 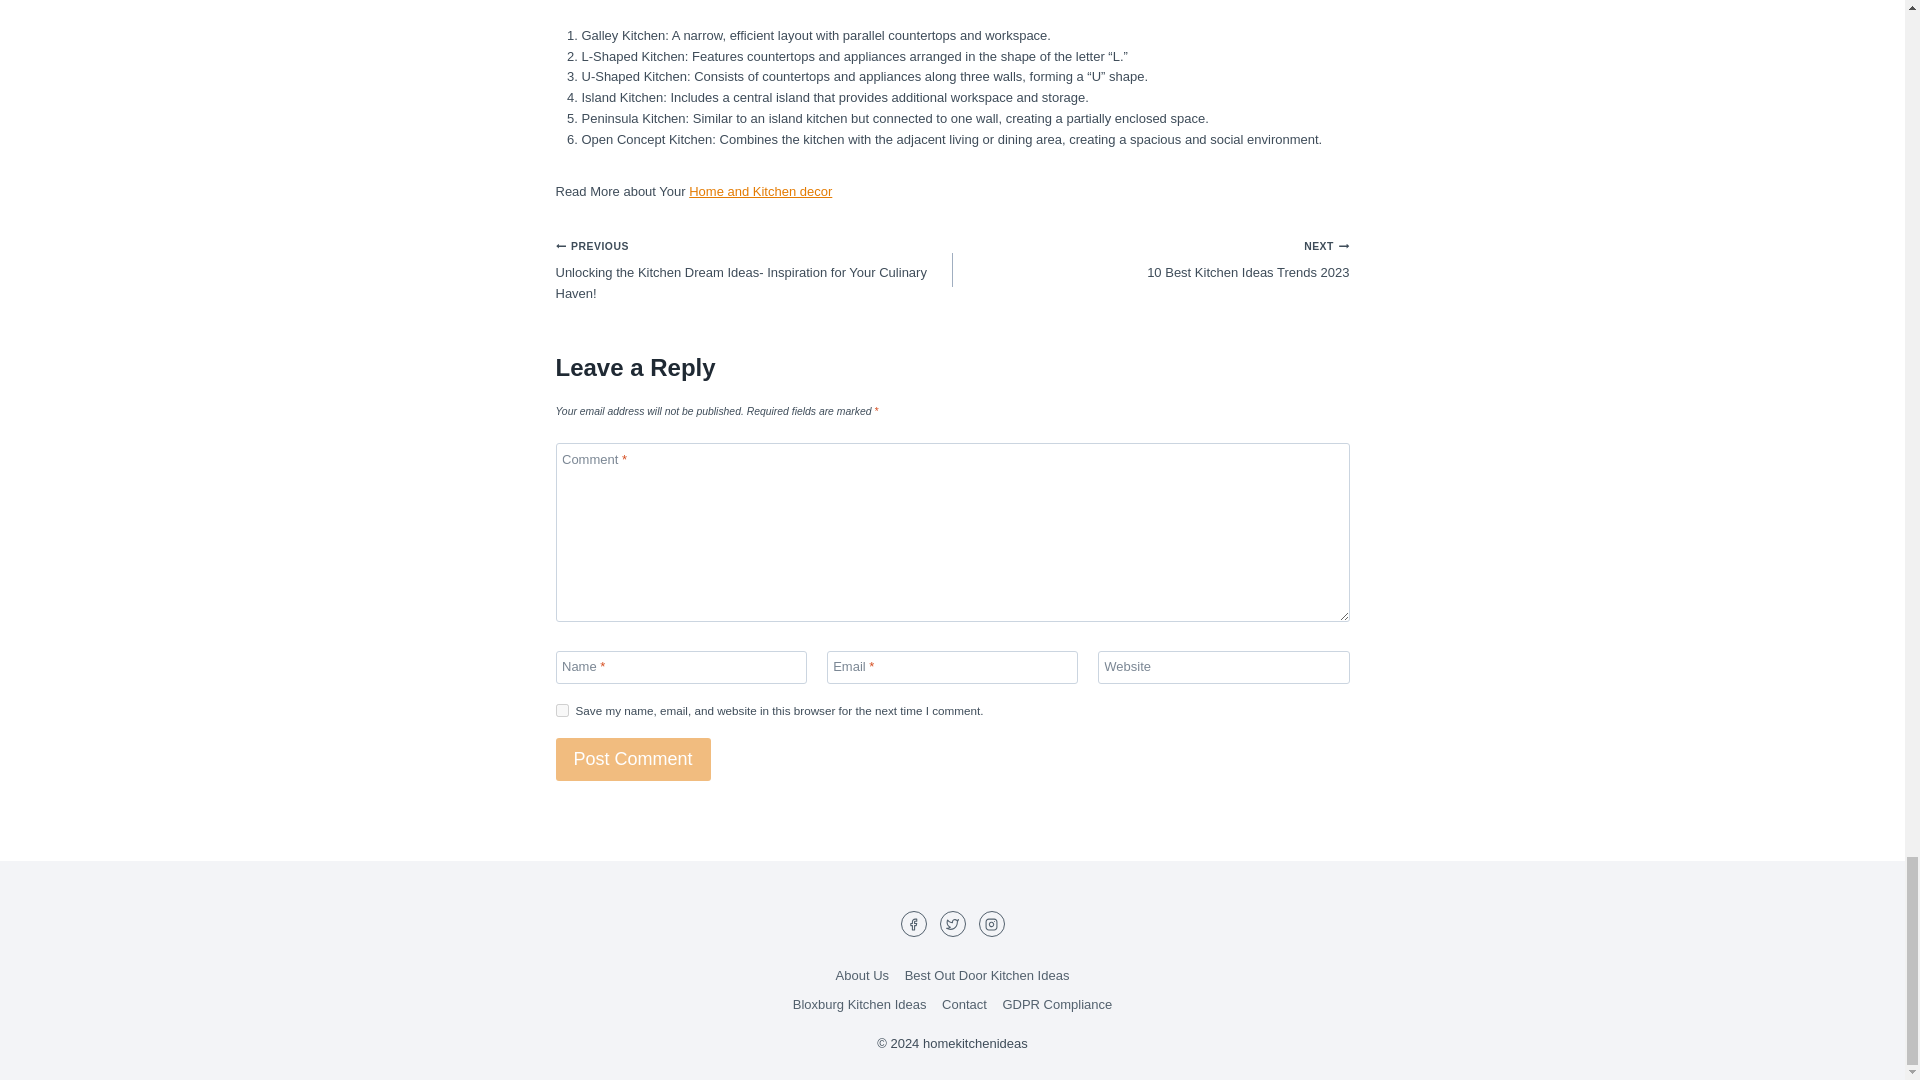 What do you see at coordinates (964, 1005) in the screenshot?
I see `Contact` at bounding box center [964, 1005].